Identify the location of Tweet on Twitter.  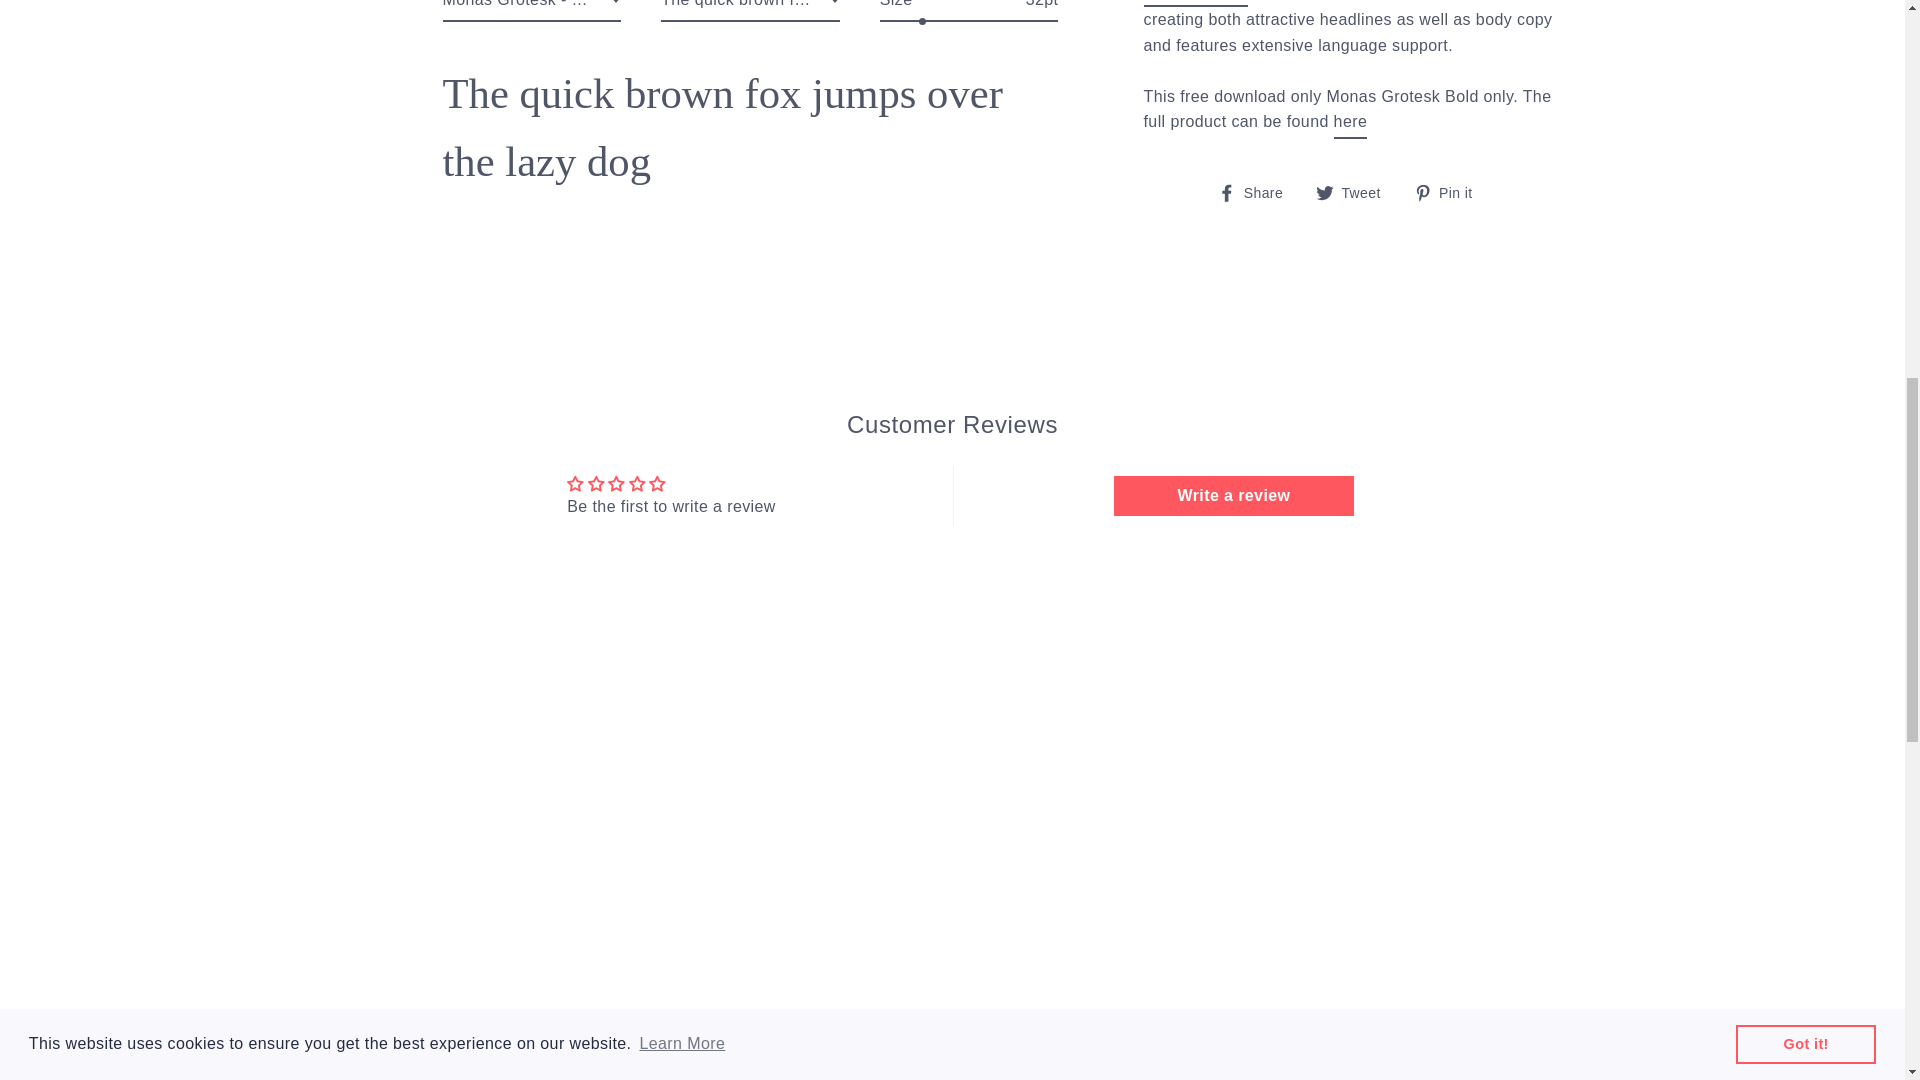
(1355, 140).